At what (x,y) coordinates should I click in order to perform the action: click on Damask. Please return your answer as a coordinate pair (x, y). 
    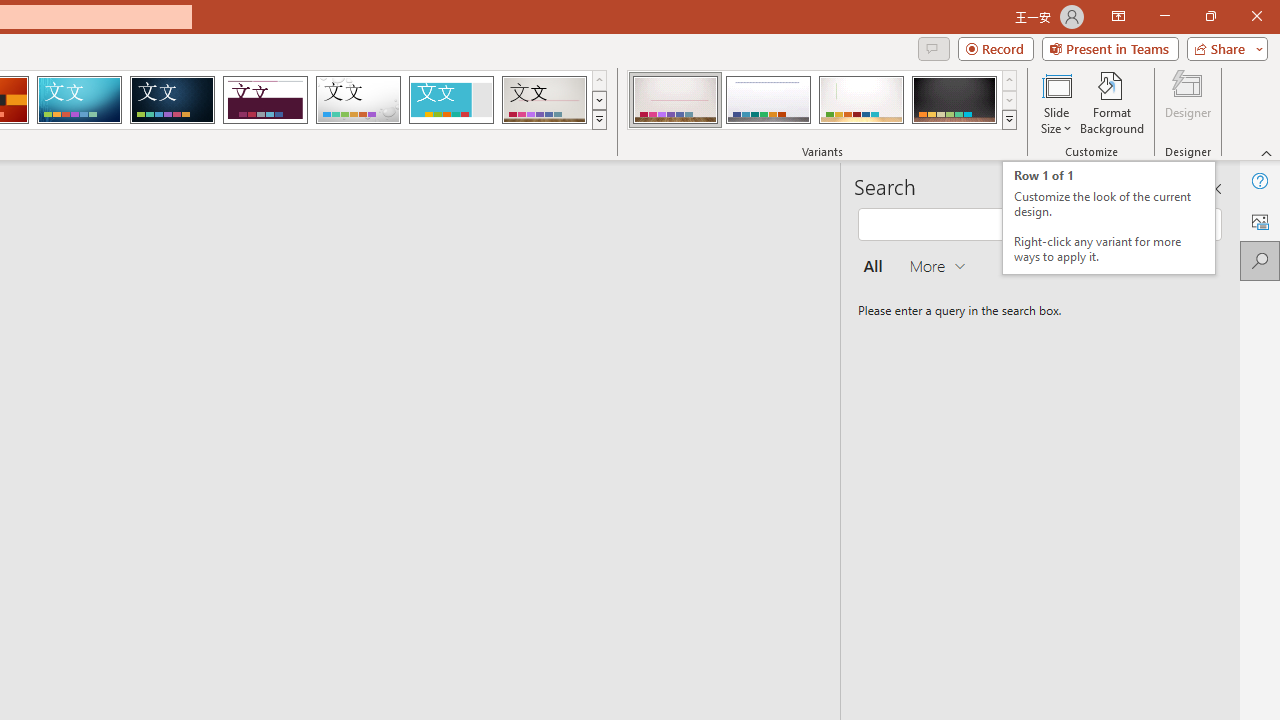
    Looking at the image, I should click on (172, 100).